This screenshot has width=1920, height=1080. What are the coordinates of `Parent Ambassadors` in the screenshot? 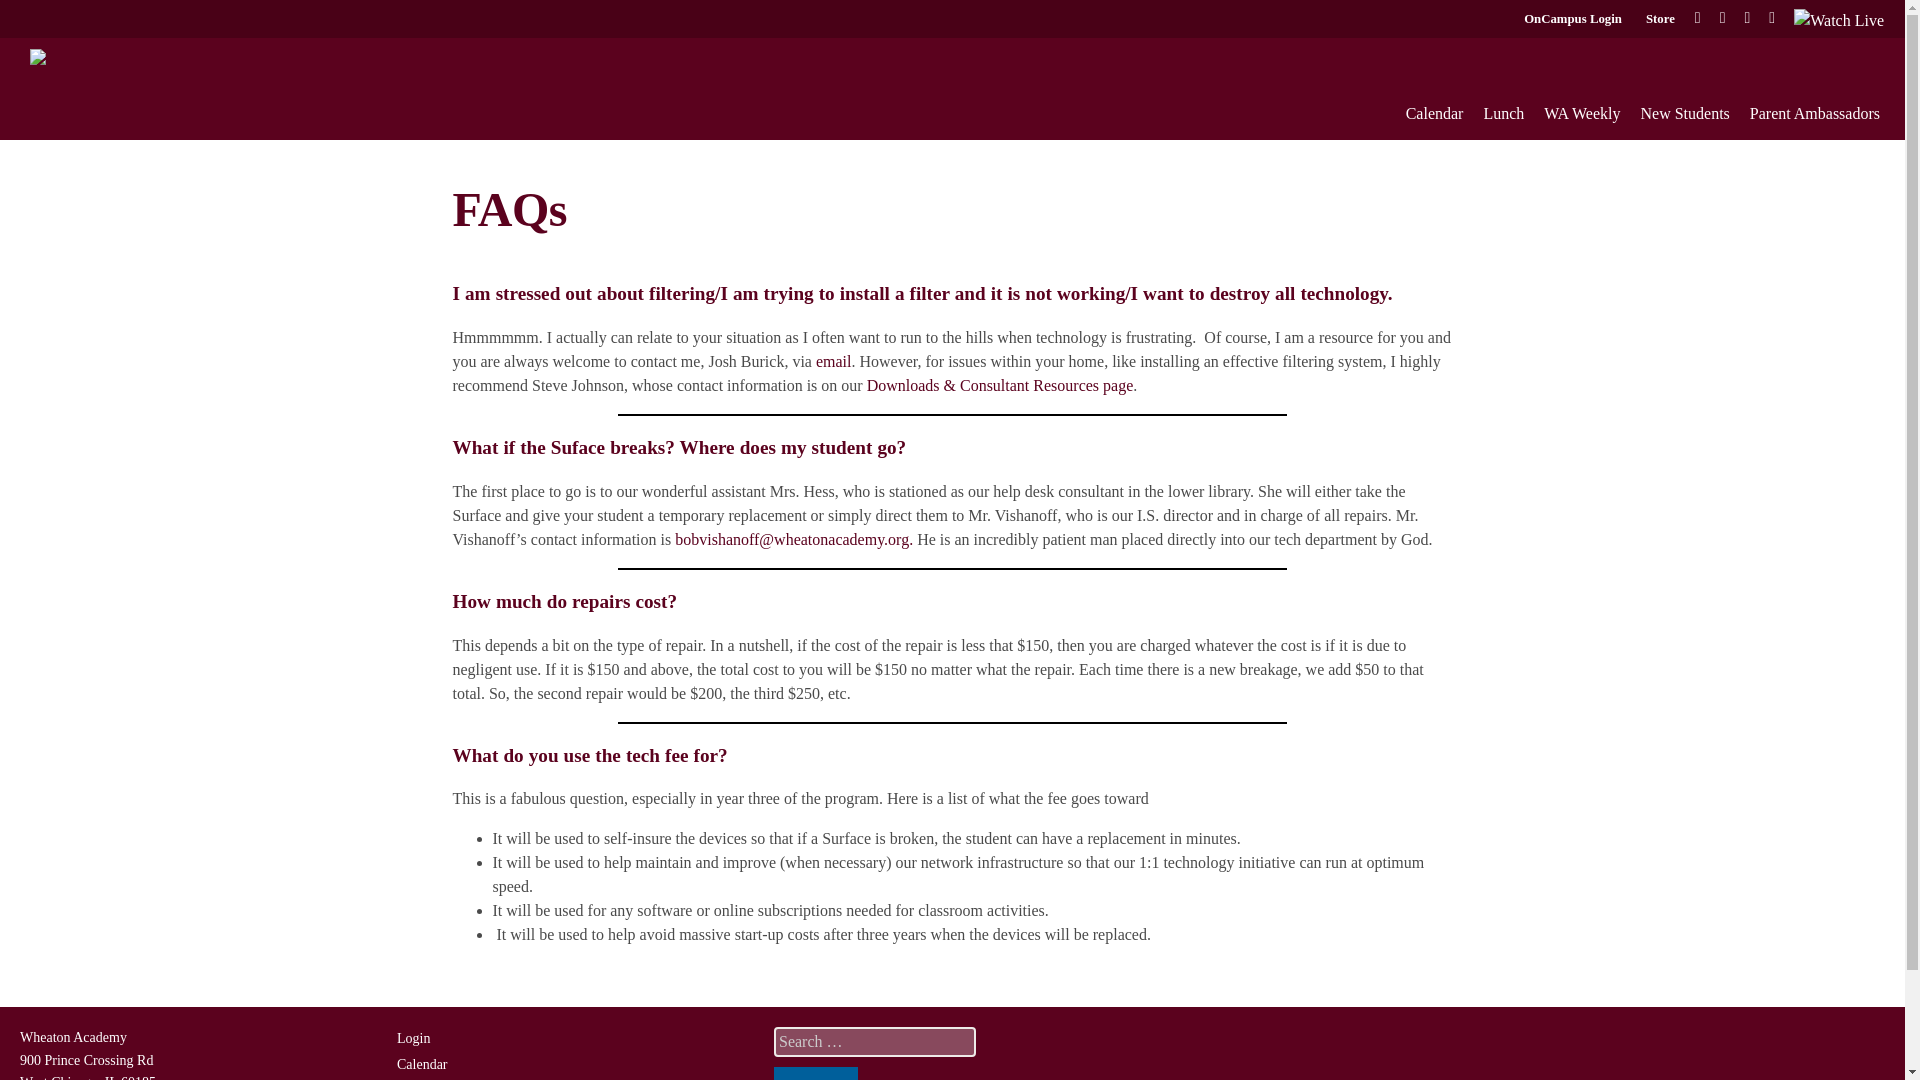 It's located at (1814, 114).